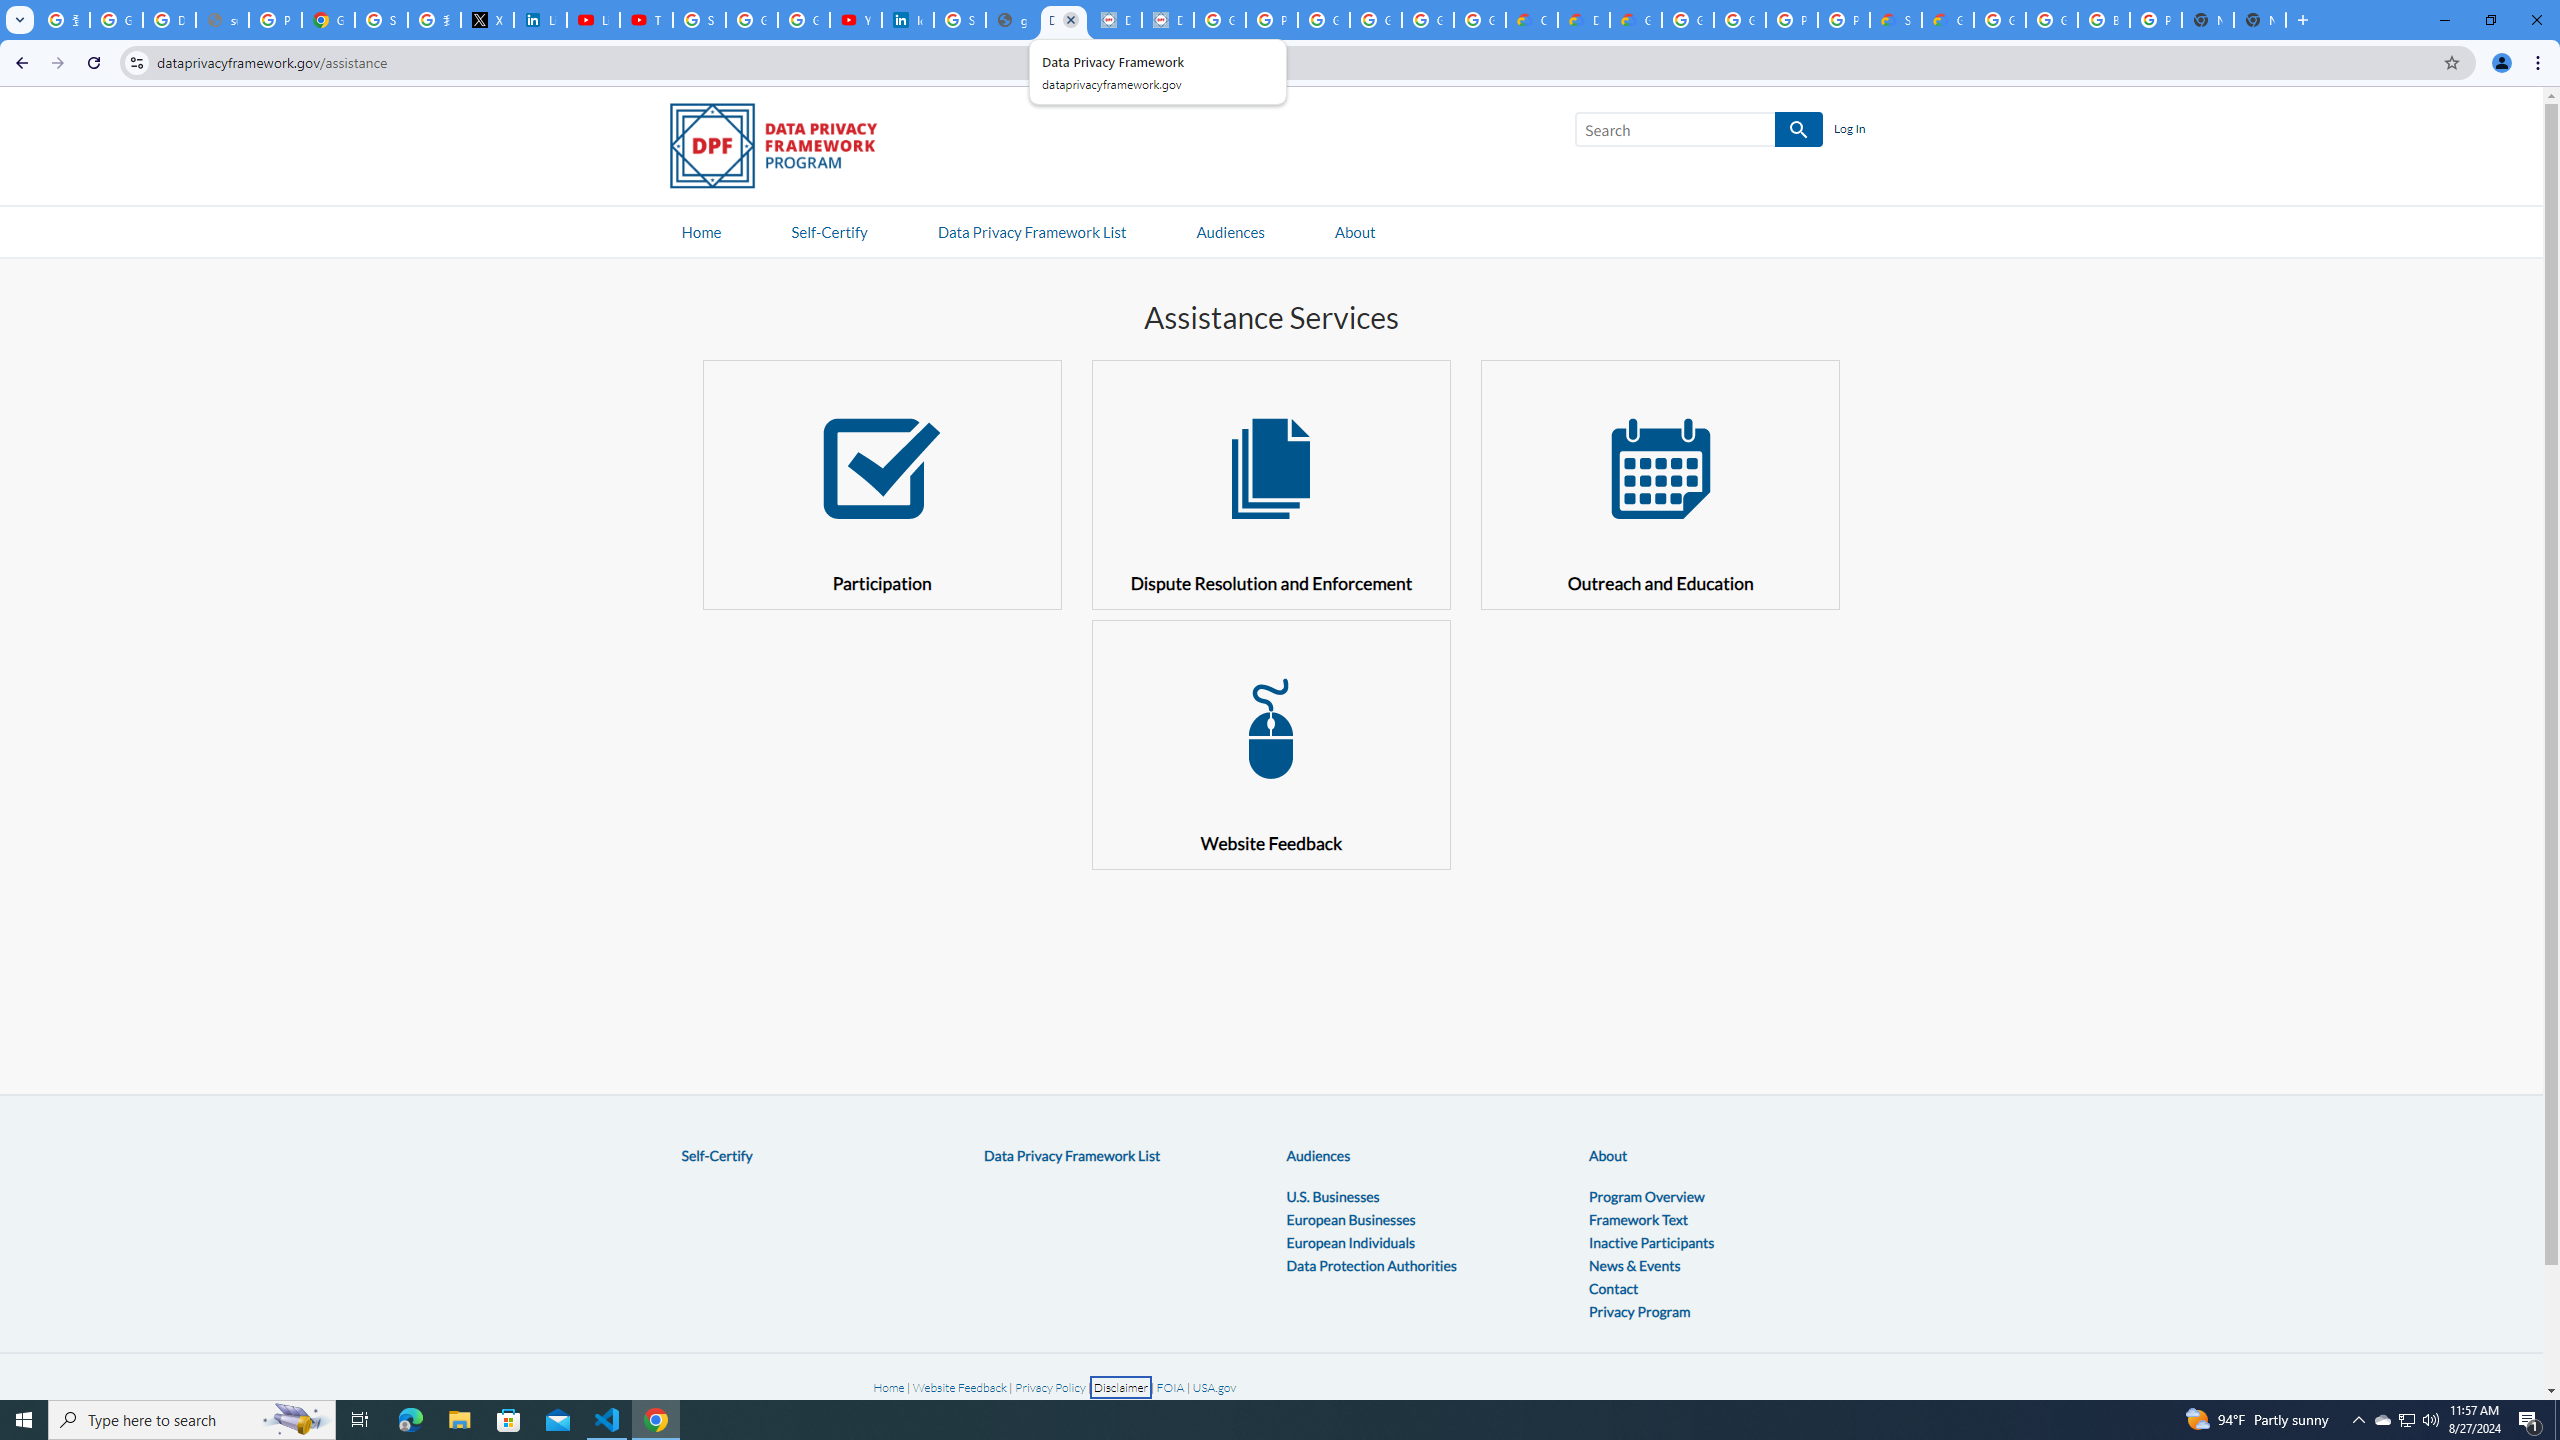 The height and width of the screenshot is (1440, 2560). Describe the element at coordinates (889, 1387) in the screenshot. I see `Home` at that location.